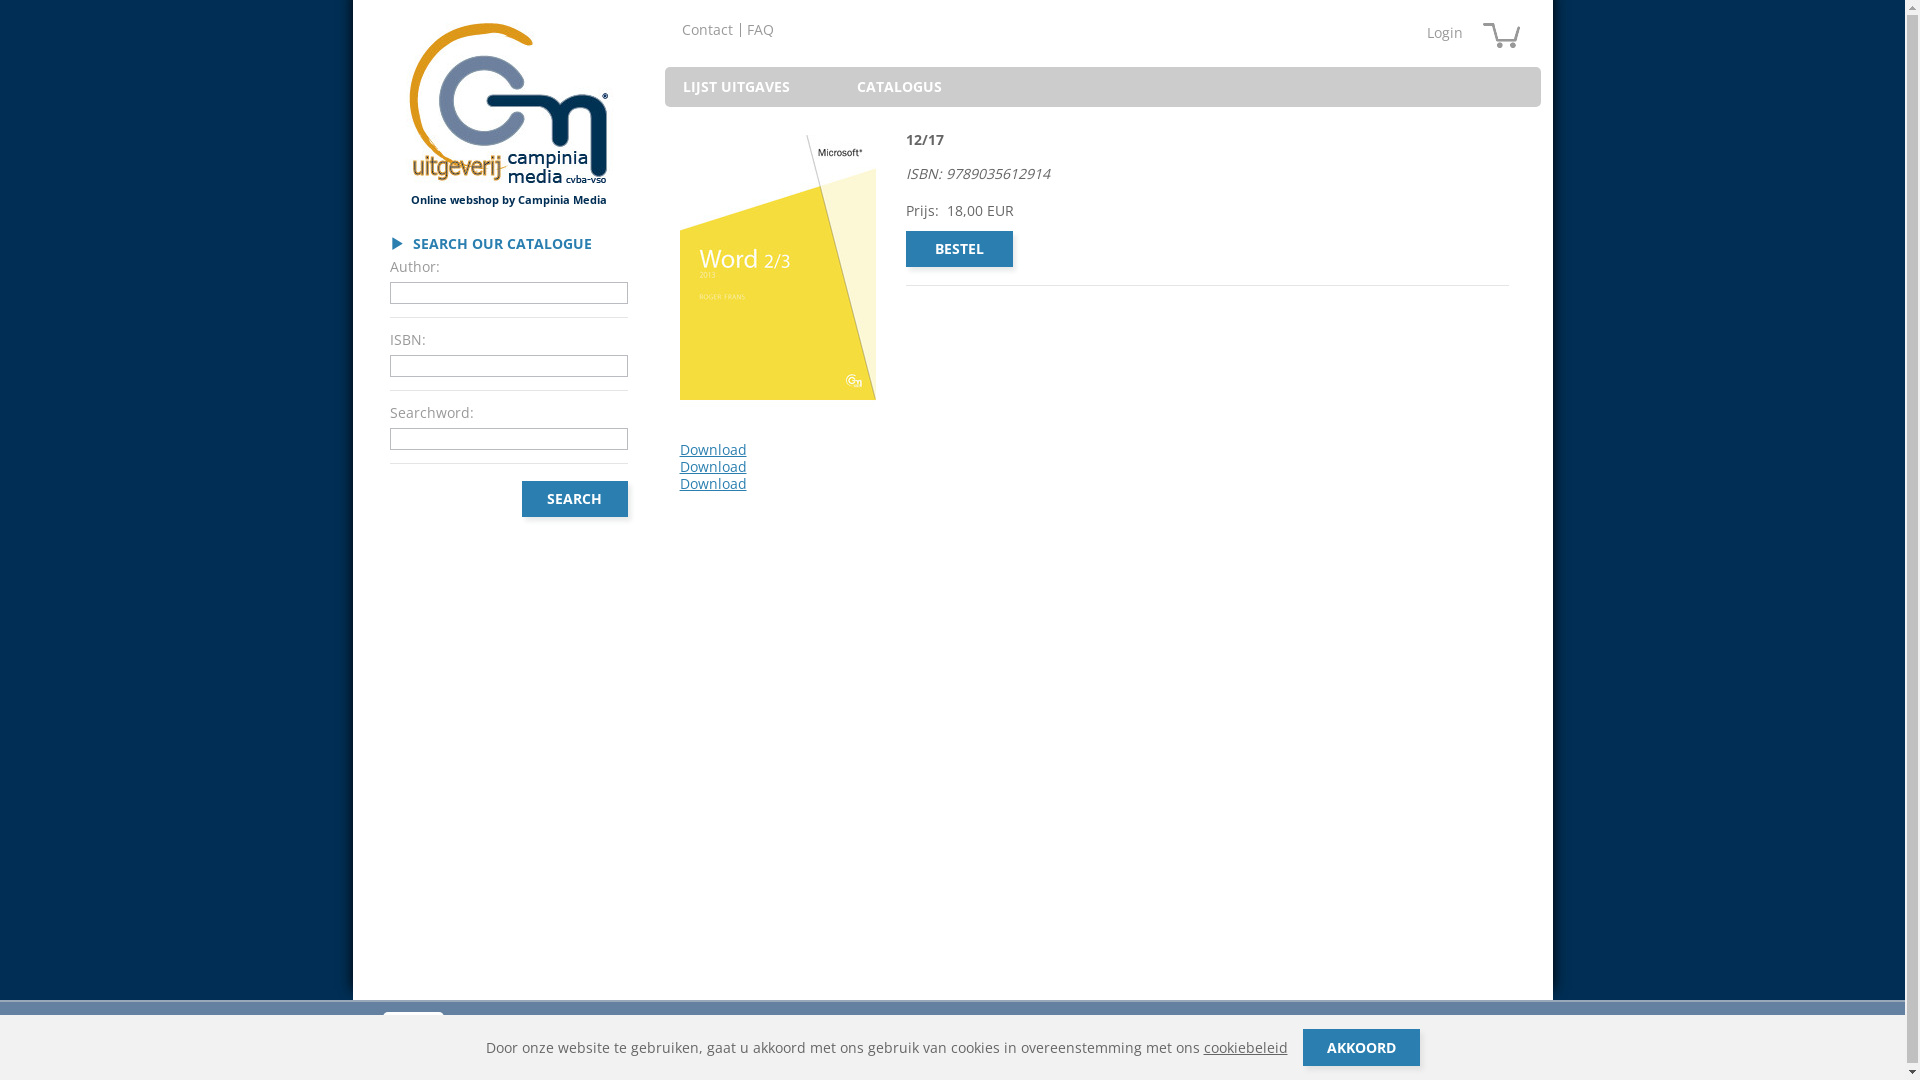 The image size is (1920, 1080). What do you see at coordinates (775, 1048) in the screenshot?
I see `Privacy policy` at bounding box center [775, 1048].